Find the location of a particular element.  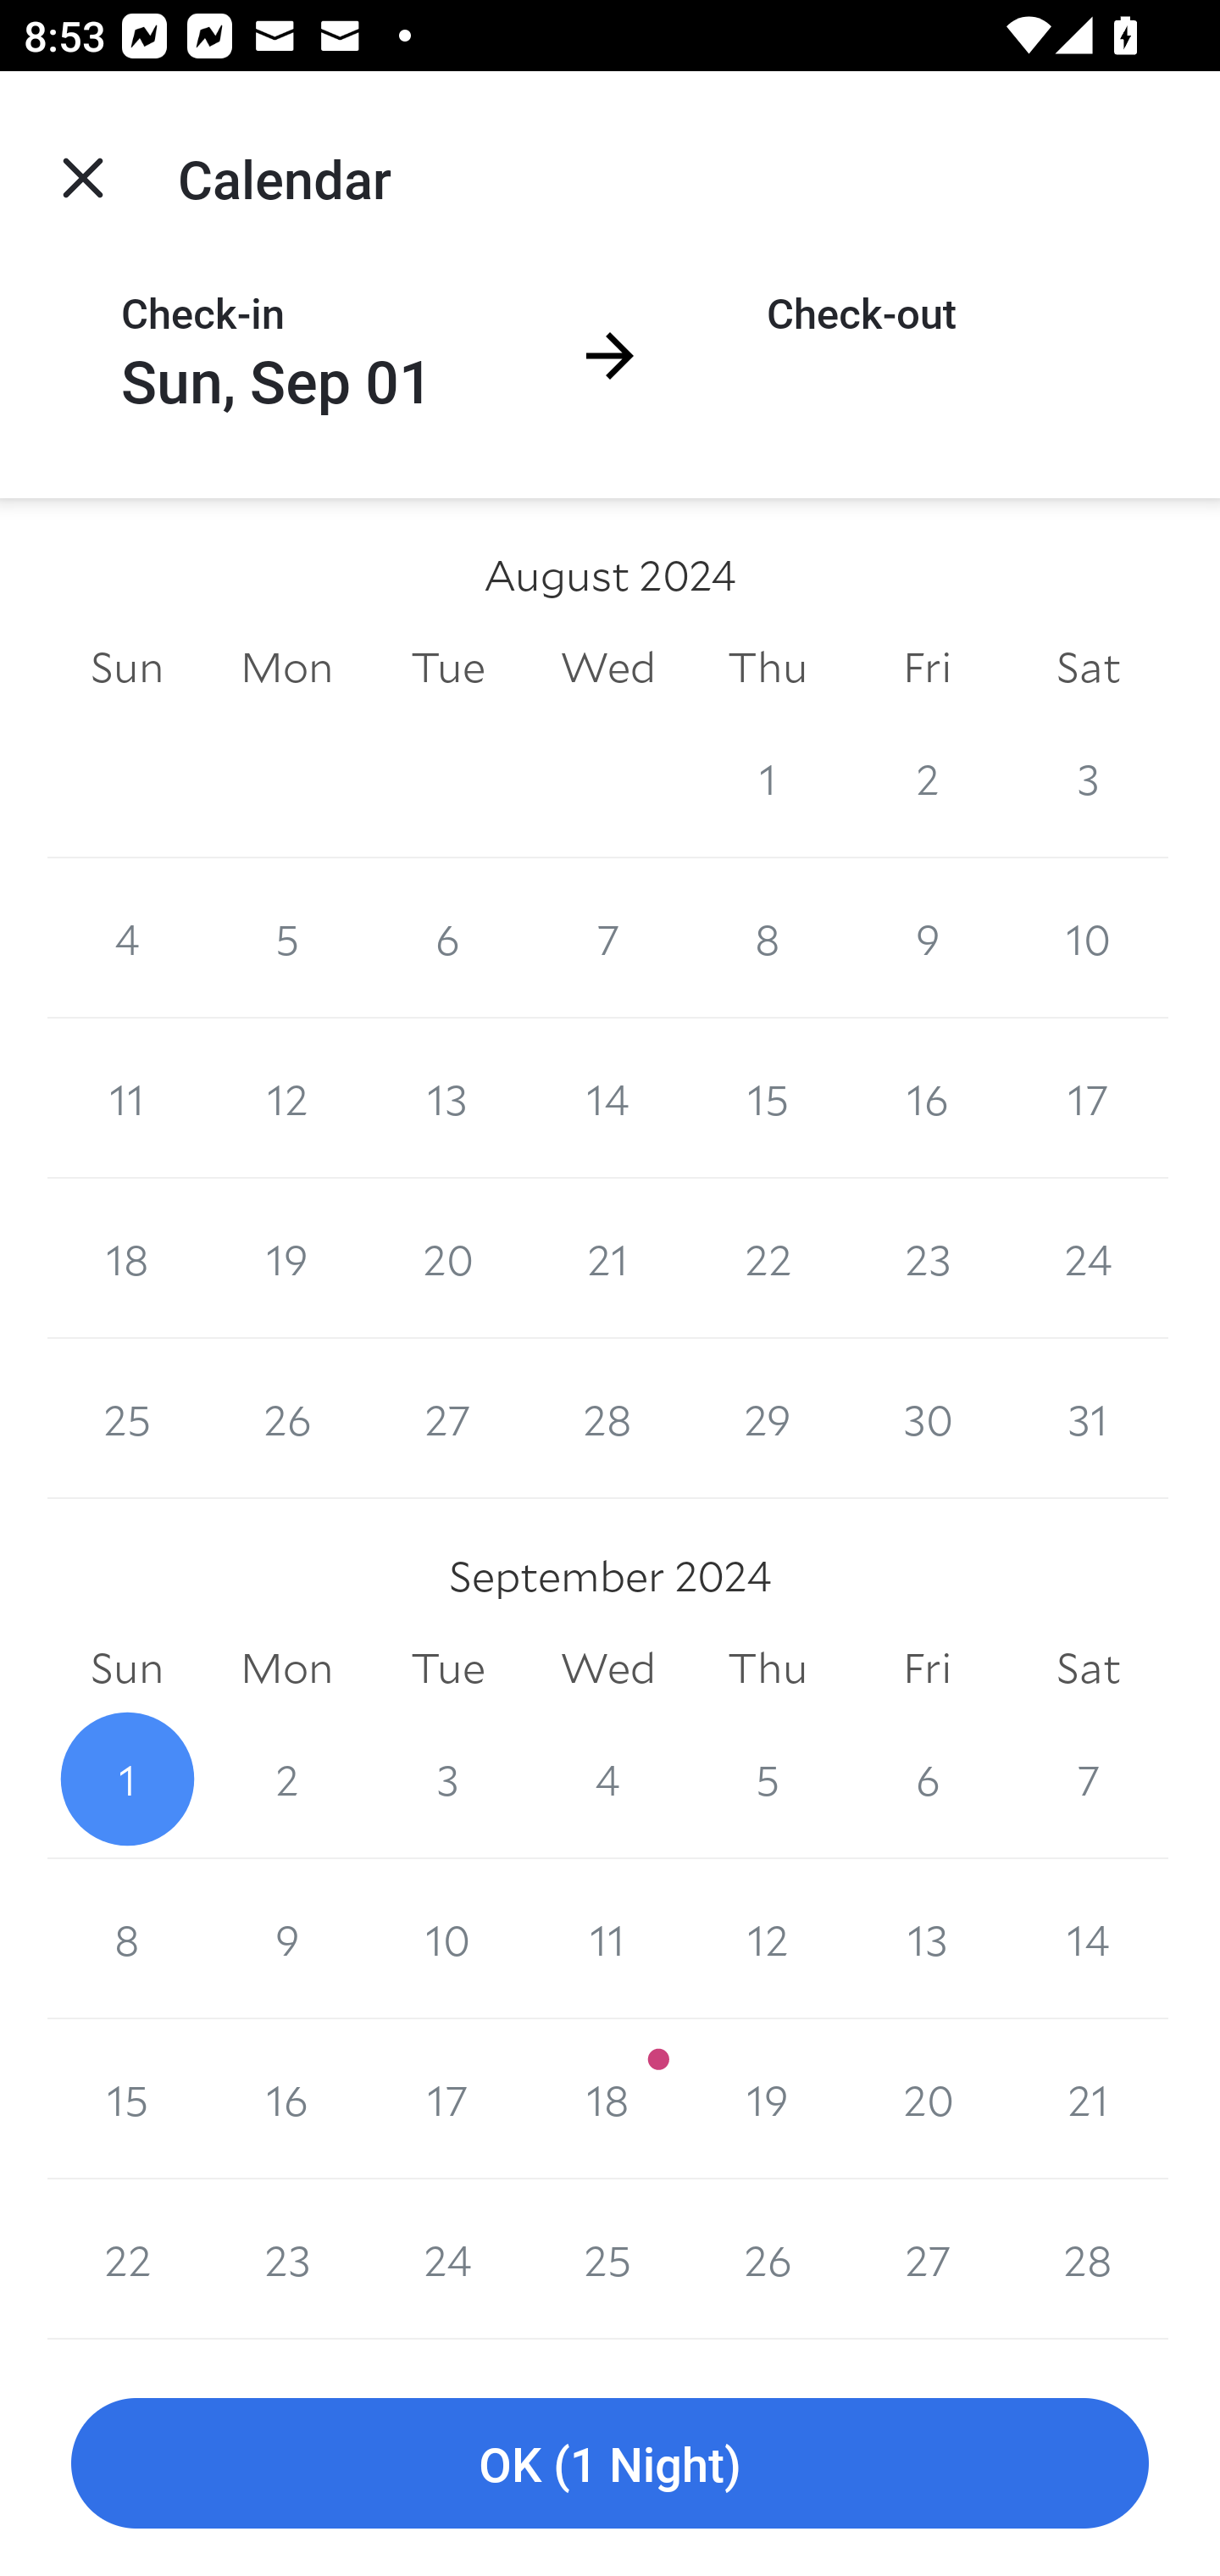

1 1 August 2024 is located at coordinates (768, 778).